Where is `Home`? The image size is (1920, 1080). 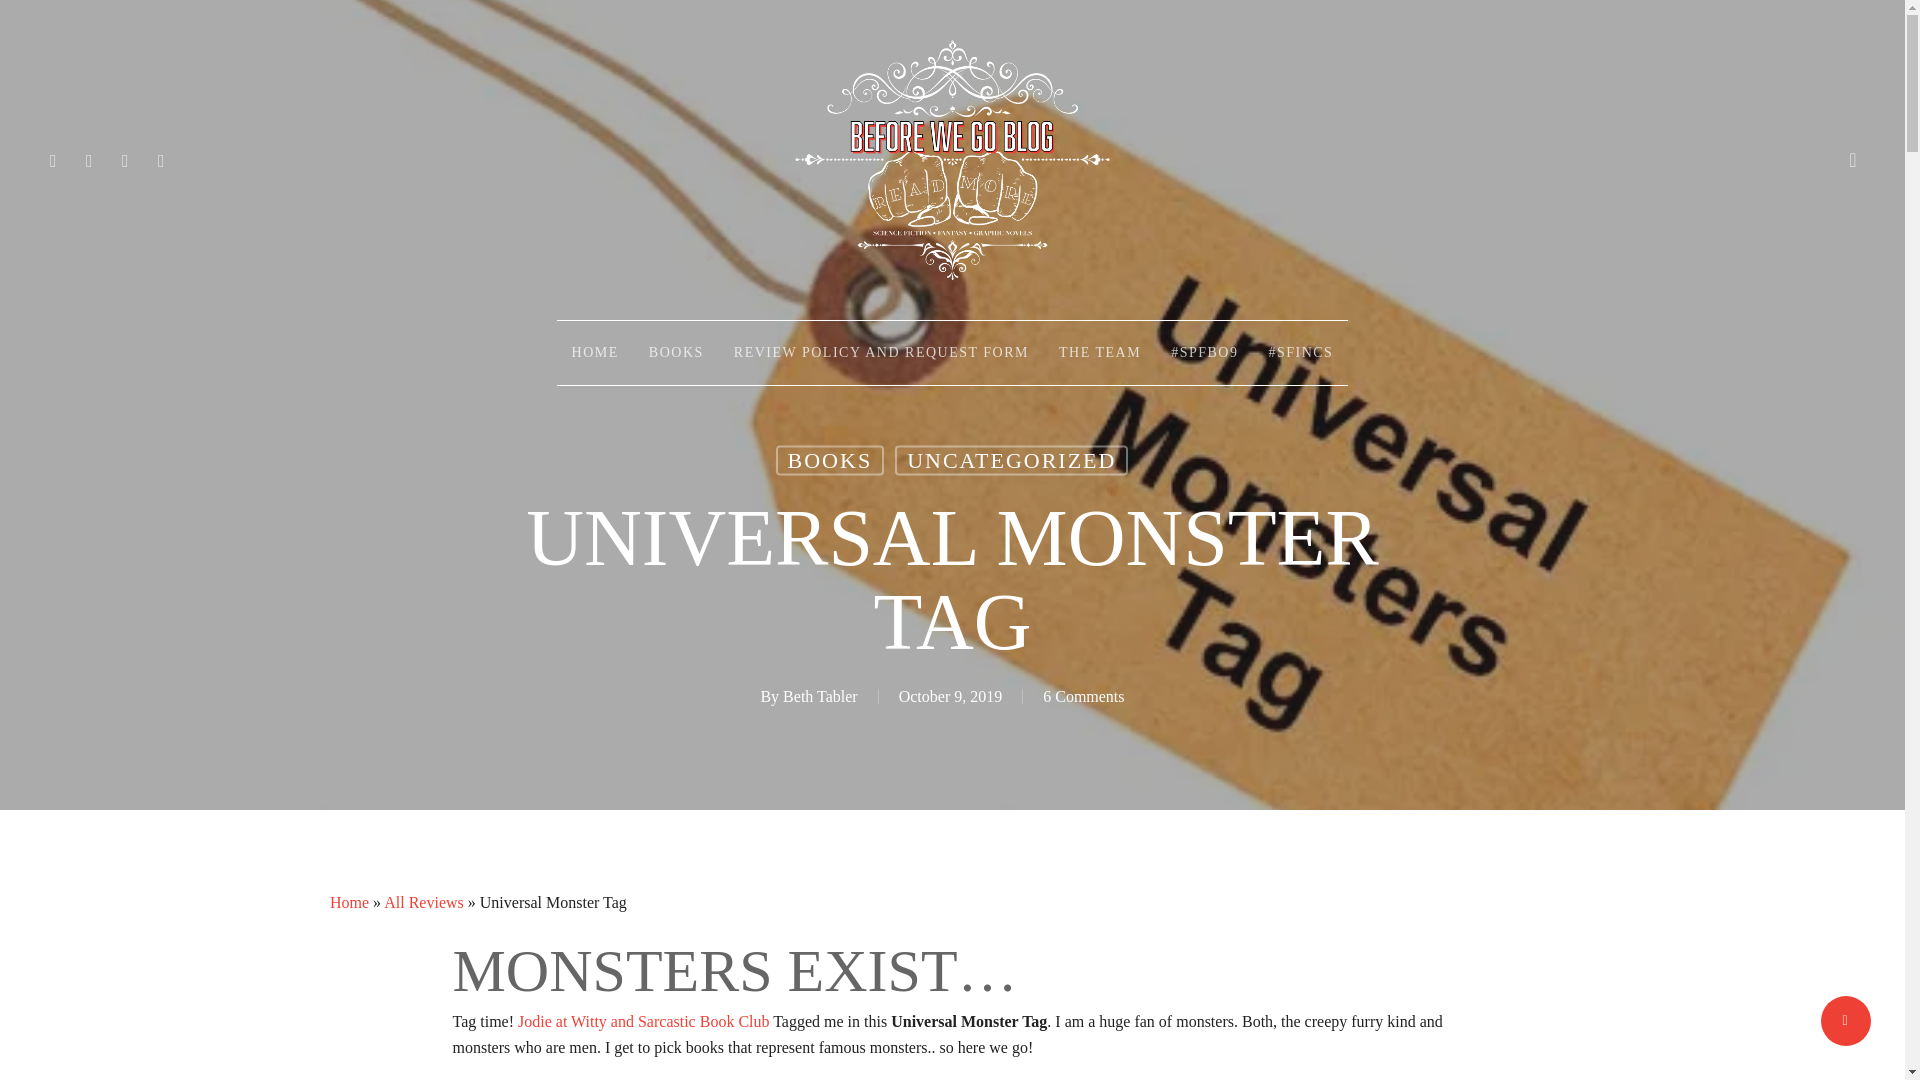
Home is located at coordinates (349, 902).